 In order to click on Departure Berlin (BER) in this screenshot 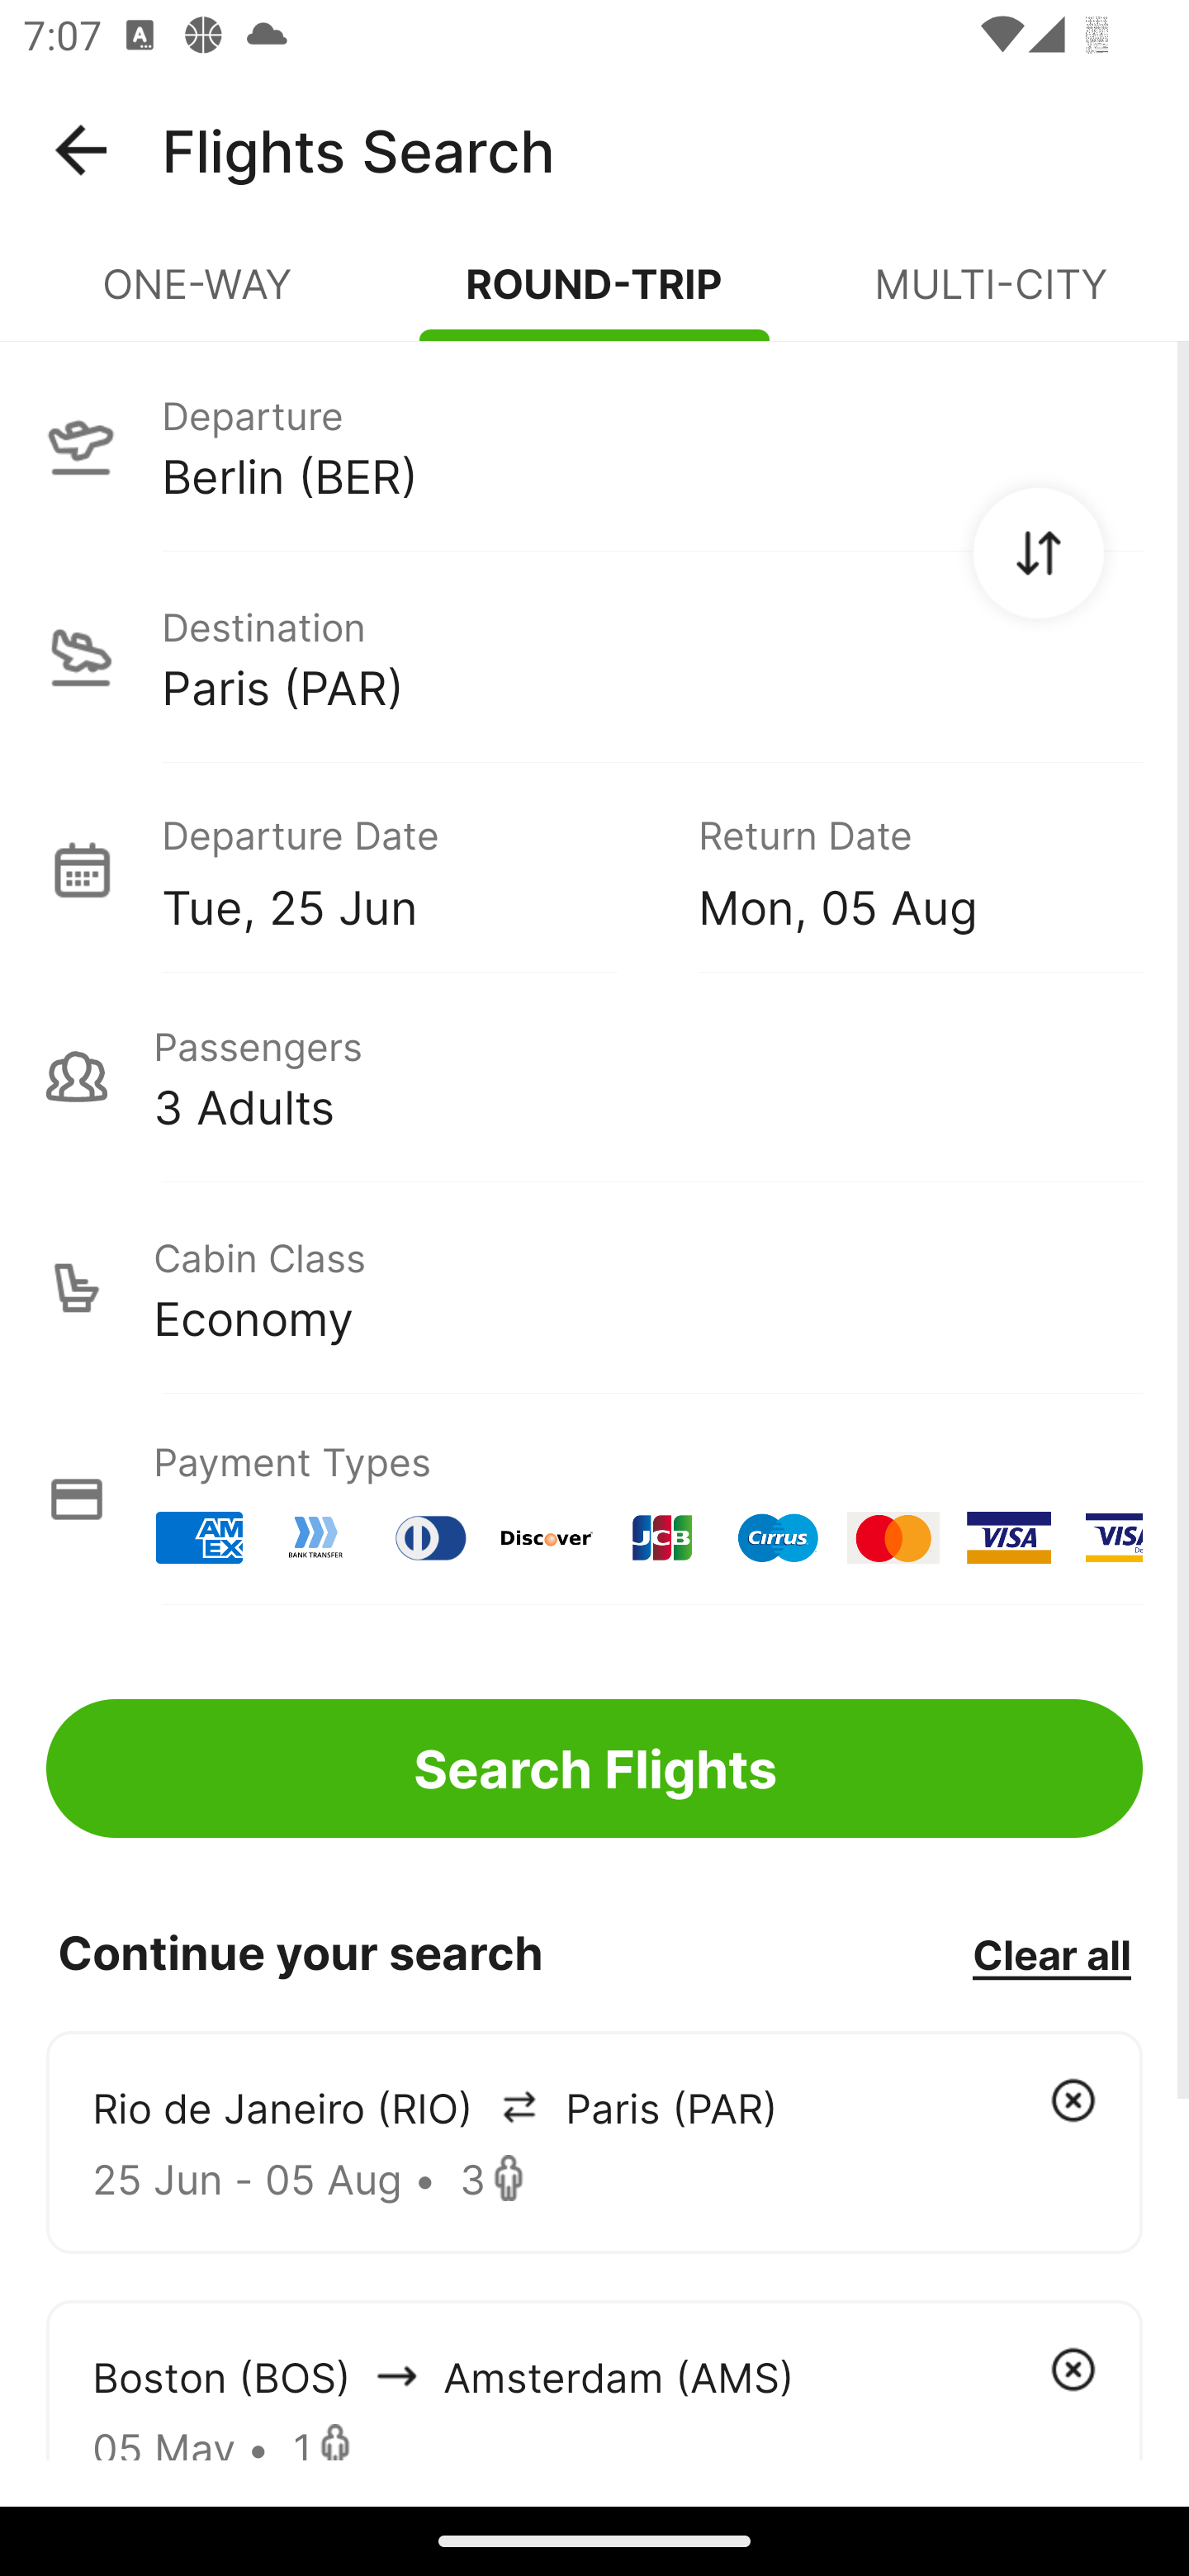, I will do `click(594, 445)`.